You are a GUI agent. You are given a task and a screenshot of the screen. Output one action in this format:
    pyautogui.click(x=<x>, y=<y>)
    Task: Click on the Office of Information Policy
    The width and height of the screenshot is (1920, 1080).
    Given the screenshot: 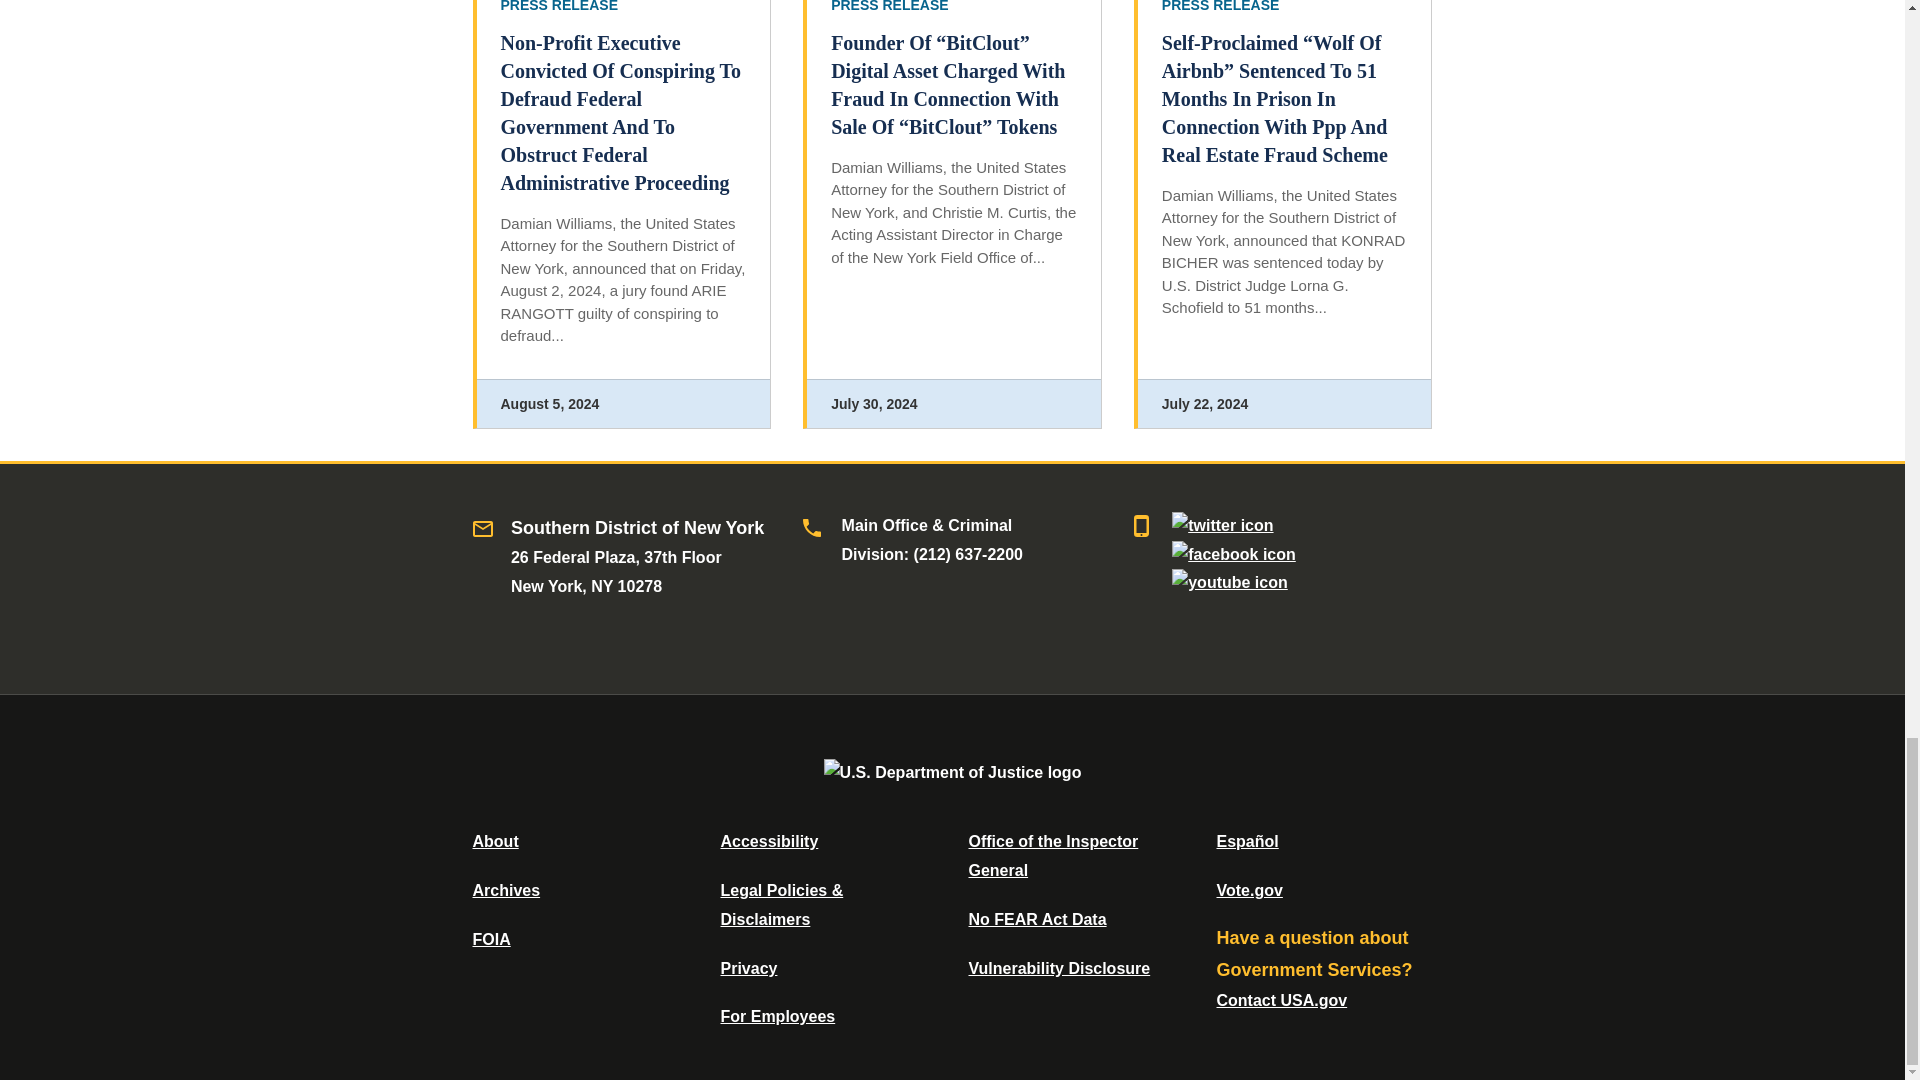 What is the action you would take?
    pyautogui.click(x=491, y=939)
    